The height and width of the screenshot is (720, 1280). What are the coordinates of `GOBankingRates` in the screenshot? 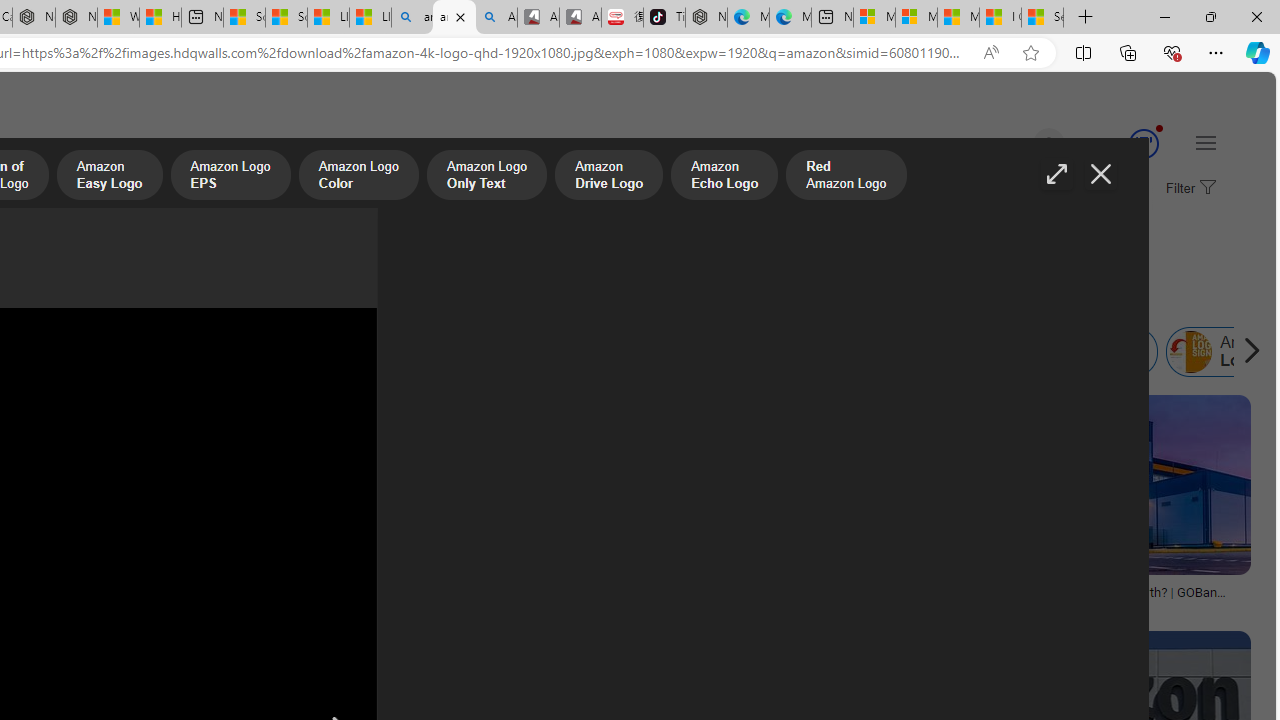 It's located at (1104, 606).